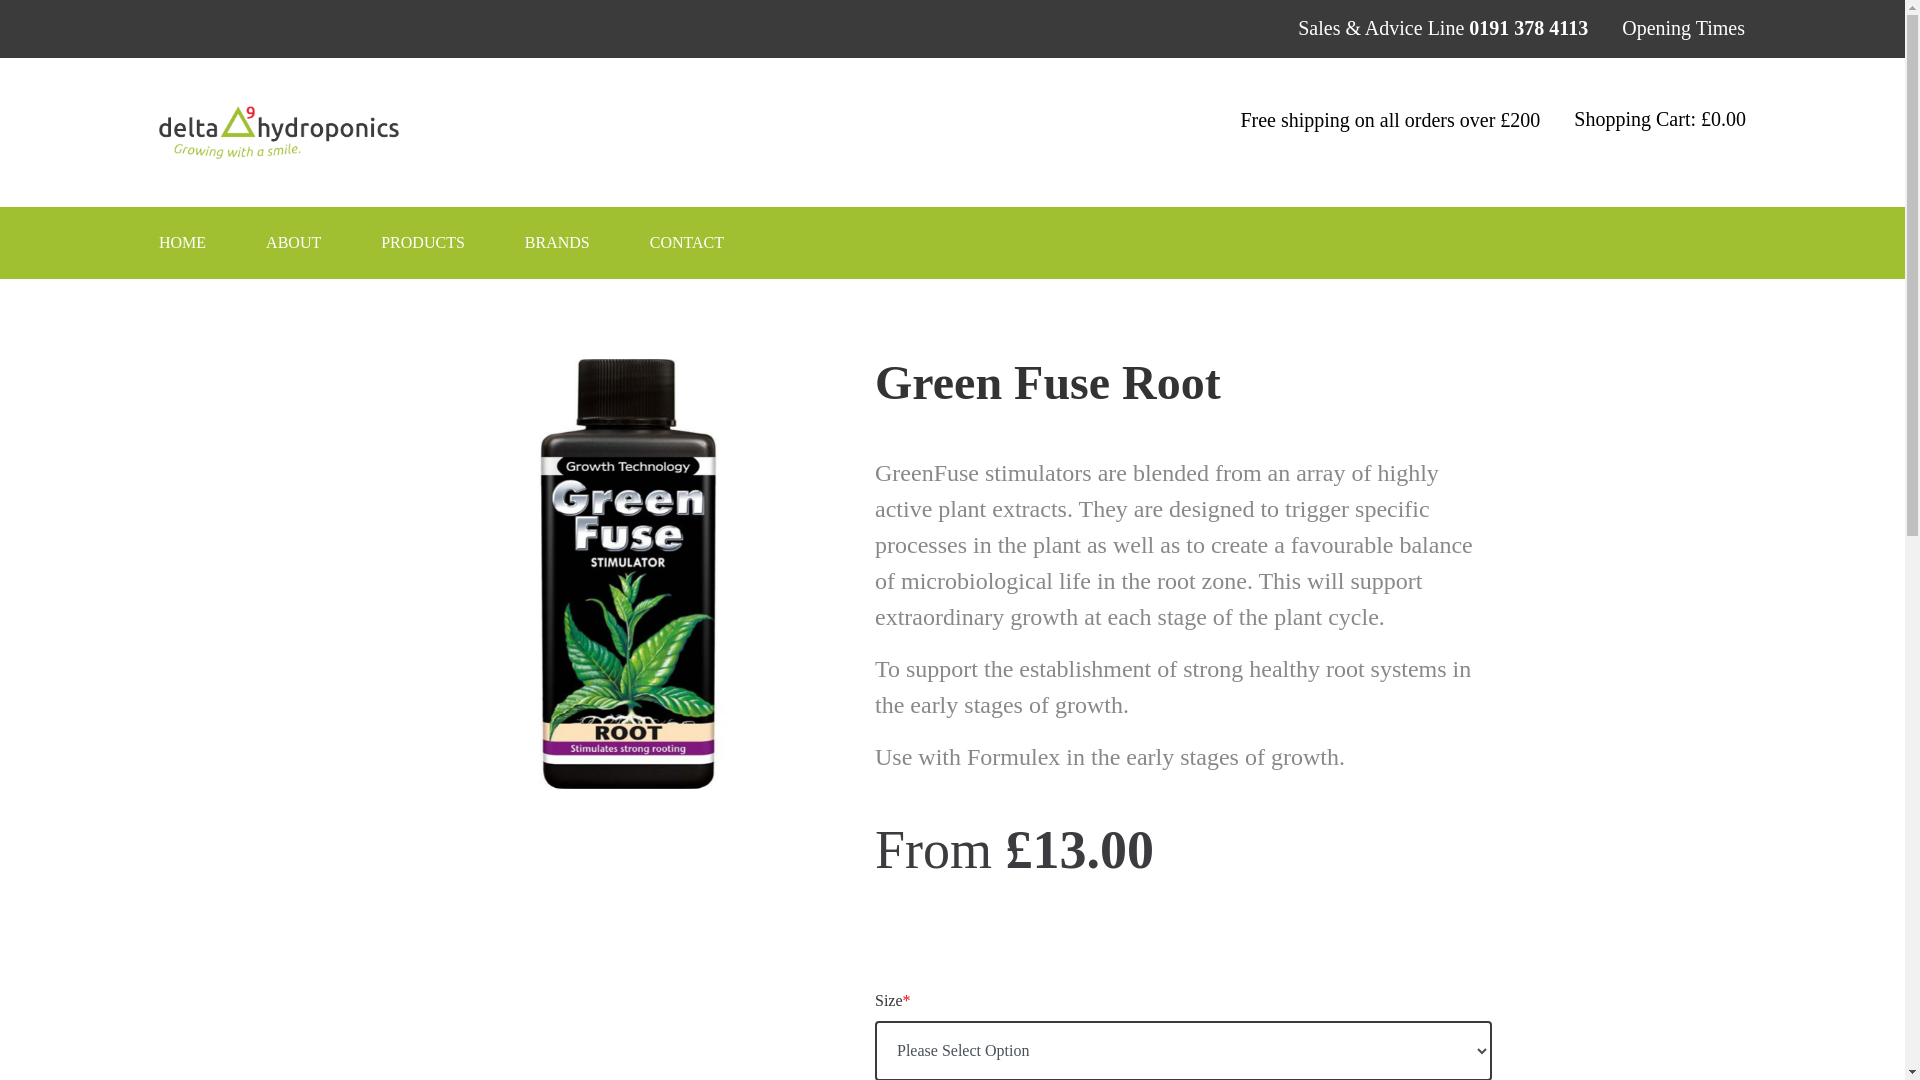 The image size is (1920, 1080). What do you see at coordinates (212, 242) in the screenshot?
I see `HOME` at bounding box center [212, 242].